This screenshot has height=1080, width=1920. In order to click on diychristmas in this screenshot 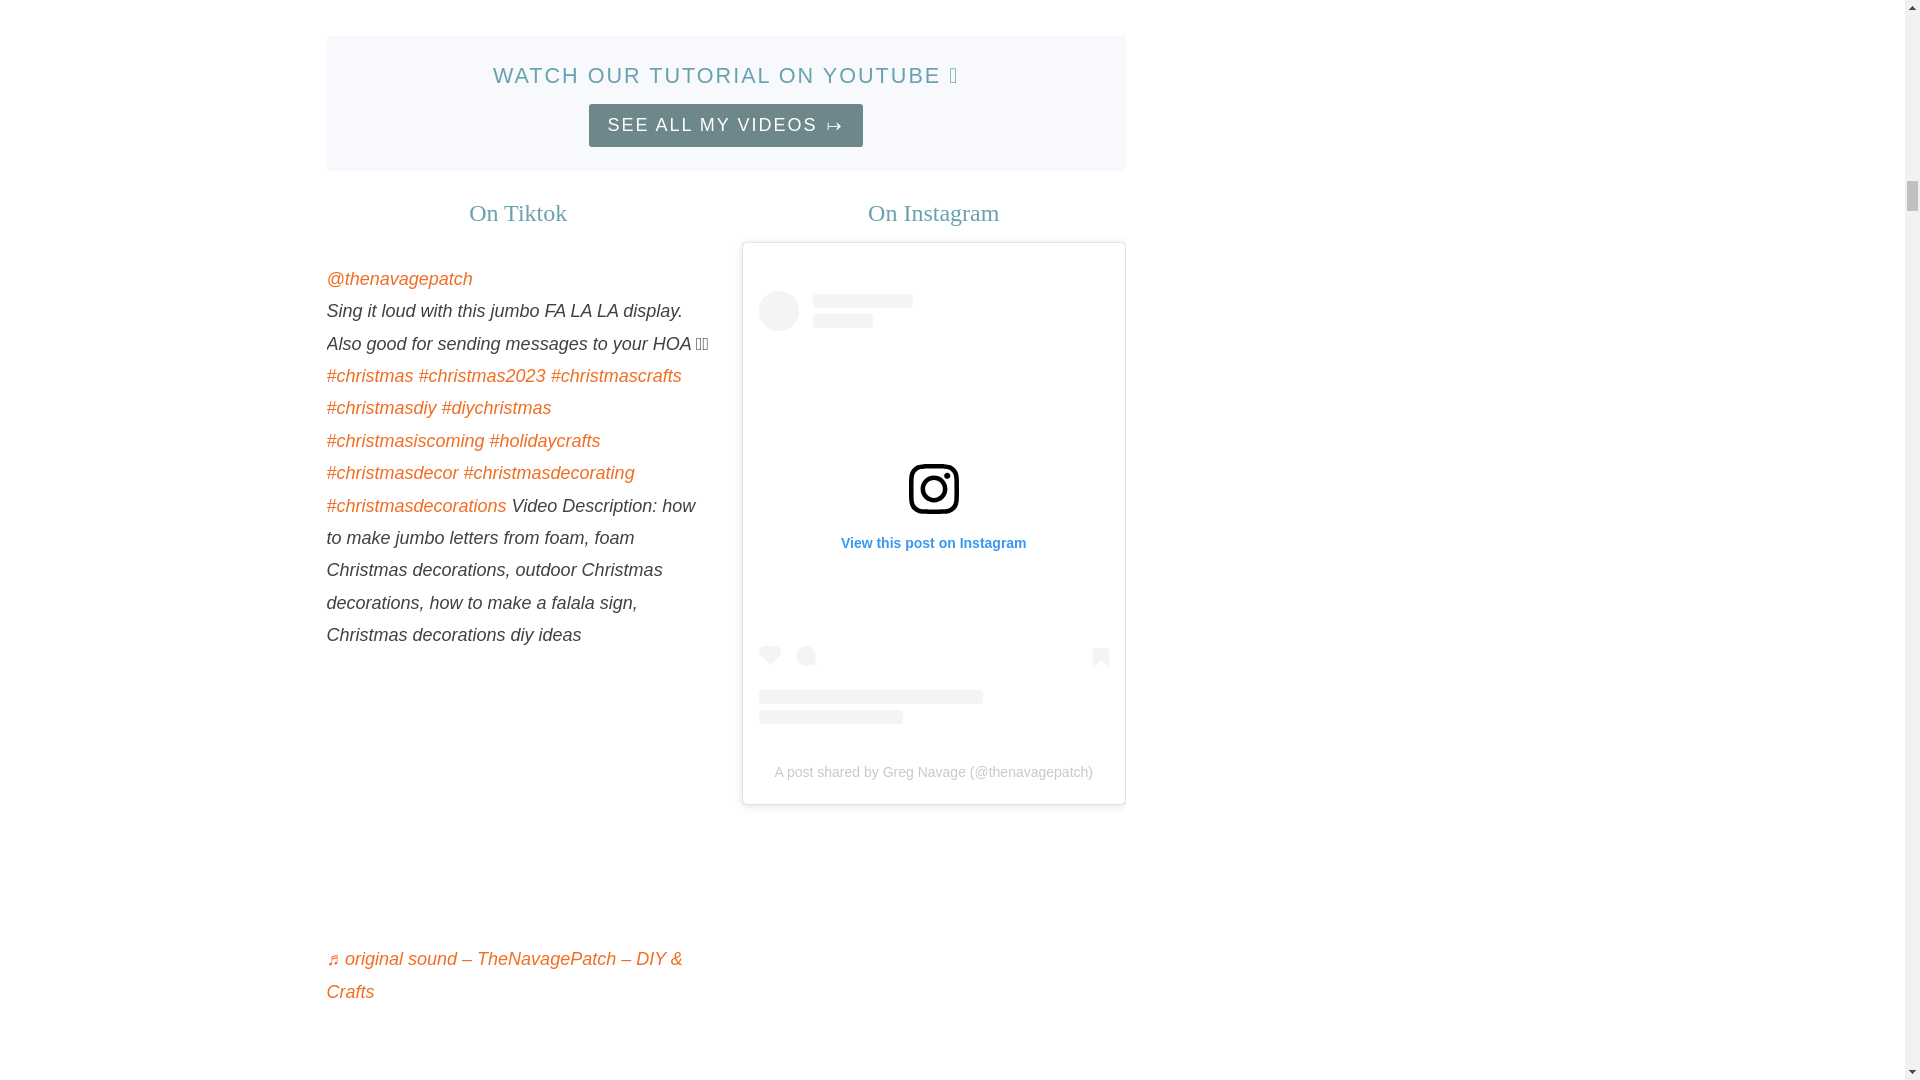, I will do `click(496, 408)`.